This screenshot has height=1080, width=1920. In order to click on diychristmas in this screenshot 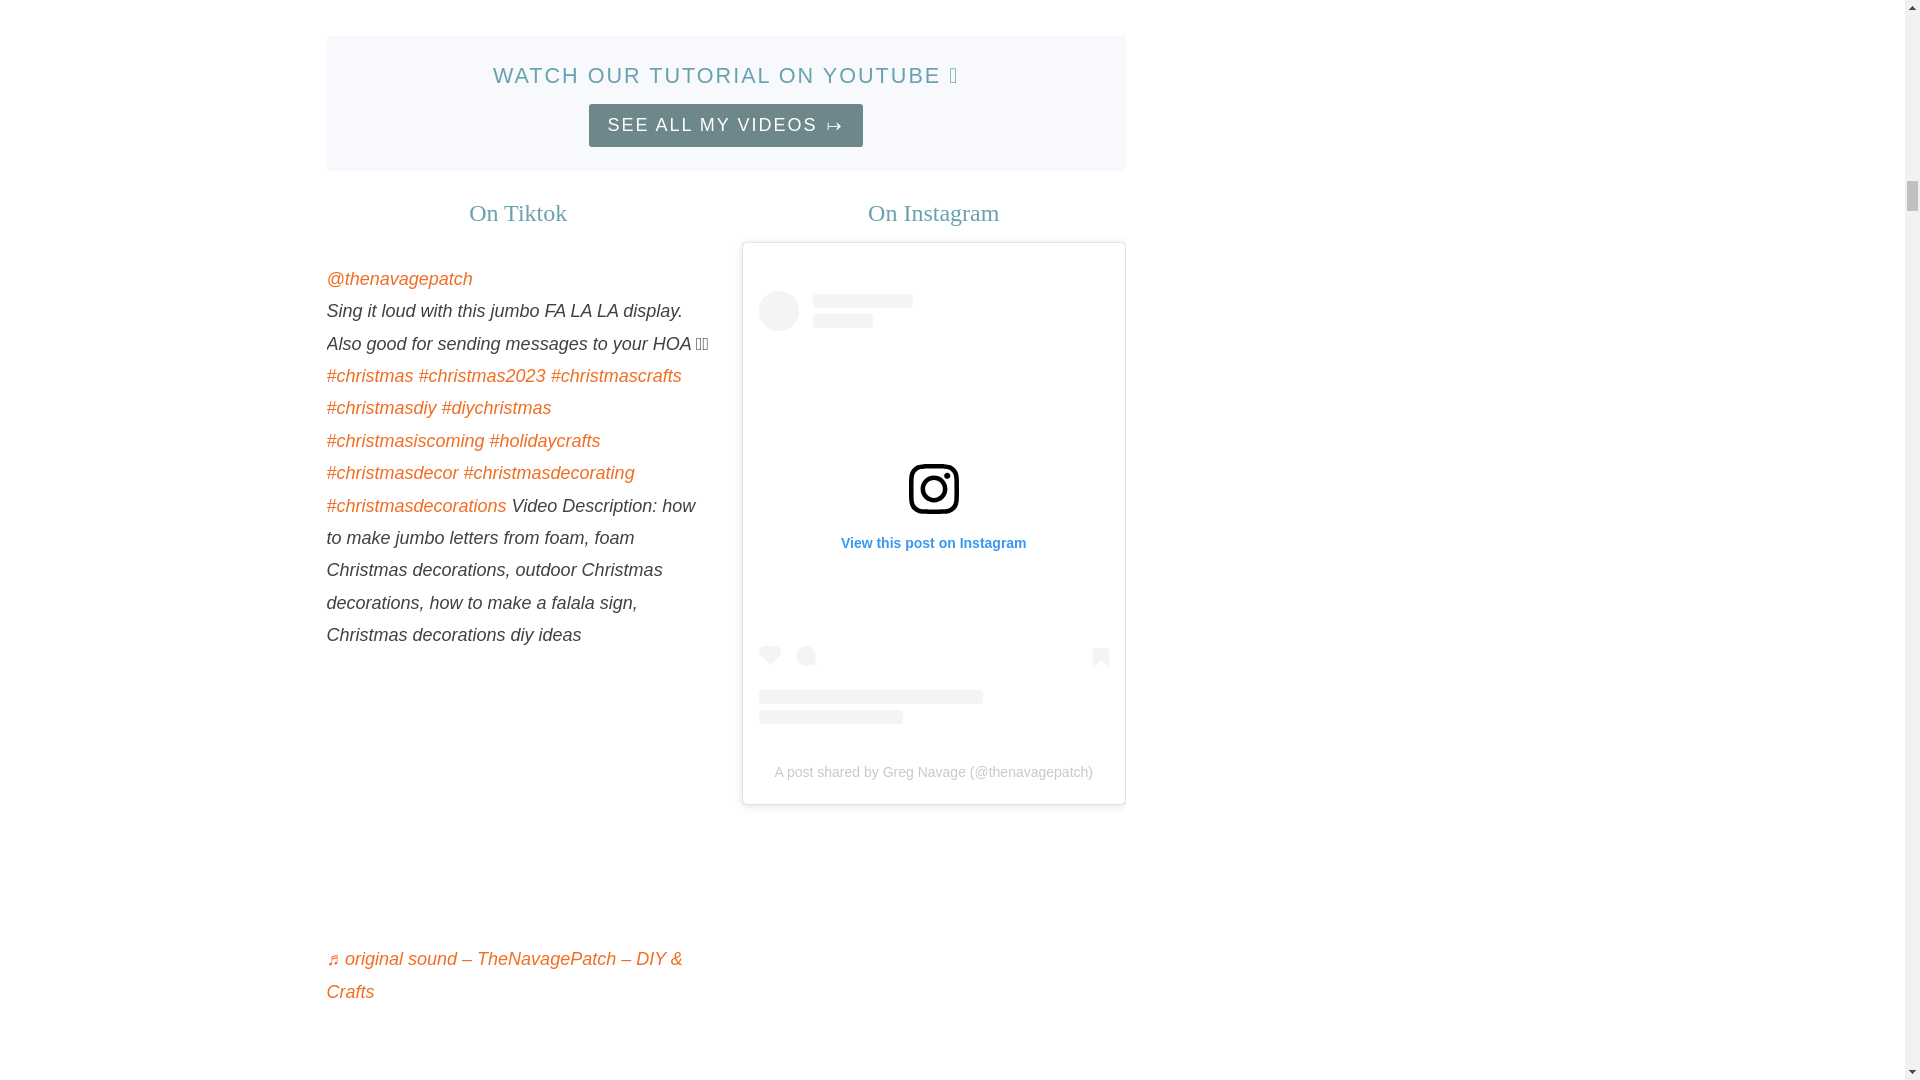, I will do `click(496, 408)`.